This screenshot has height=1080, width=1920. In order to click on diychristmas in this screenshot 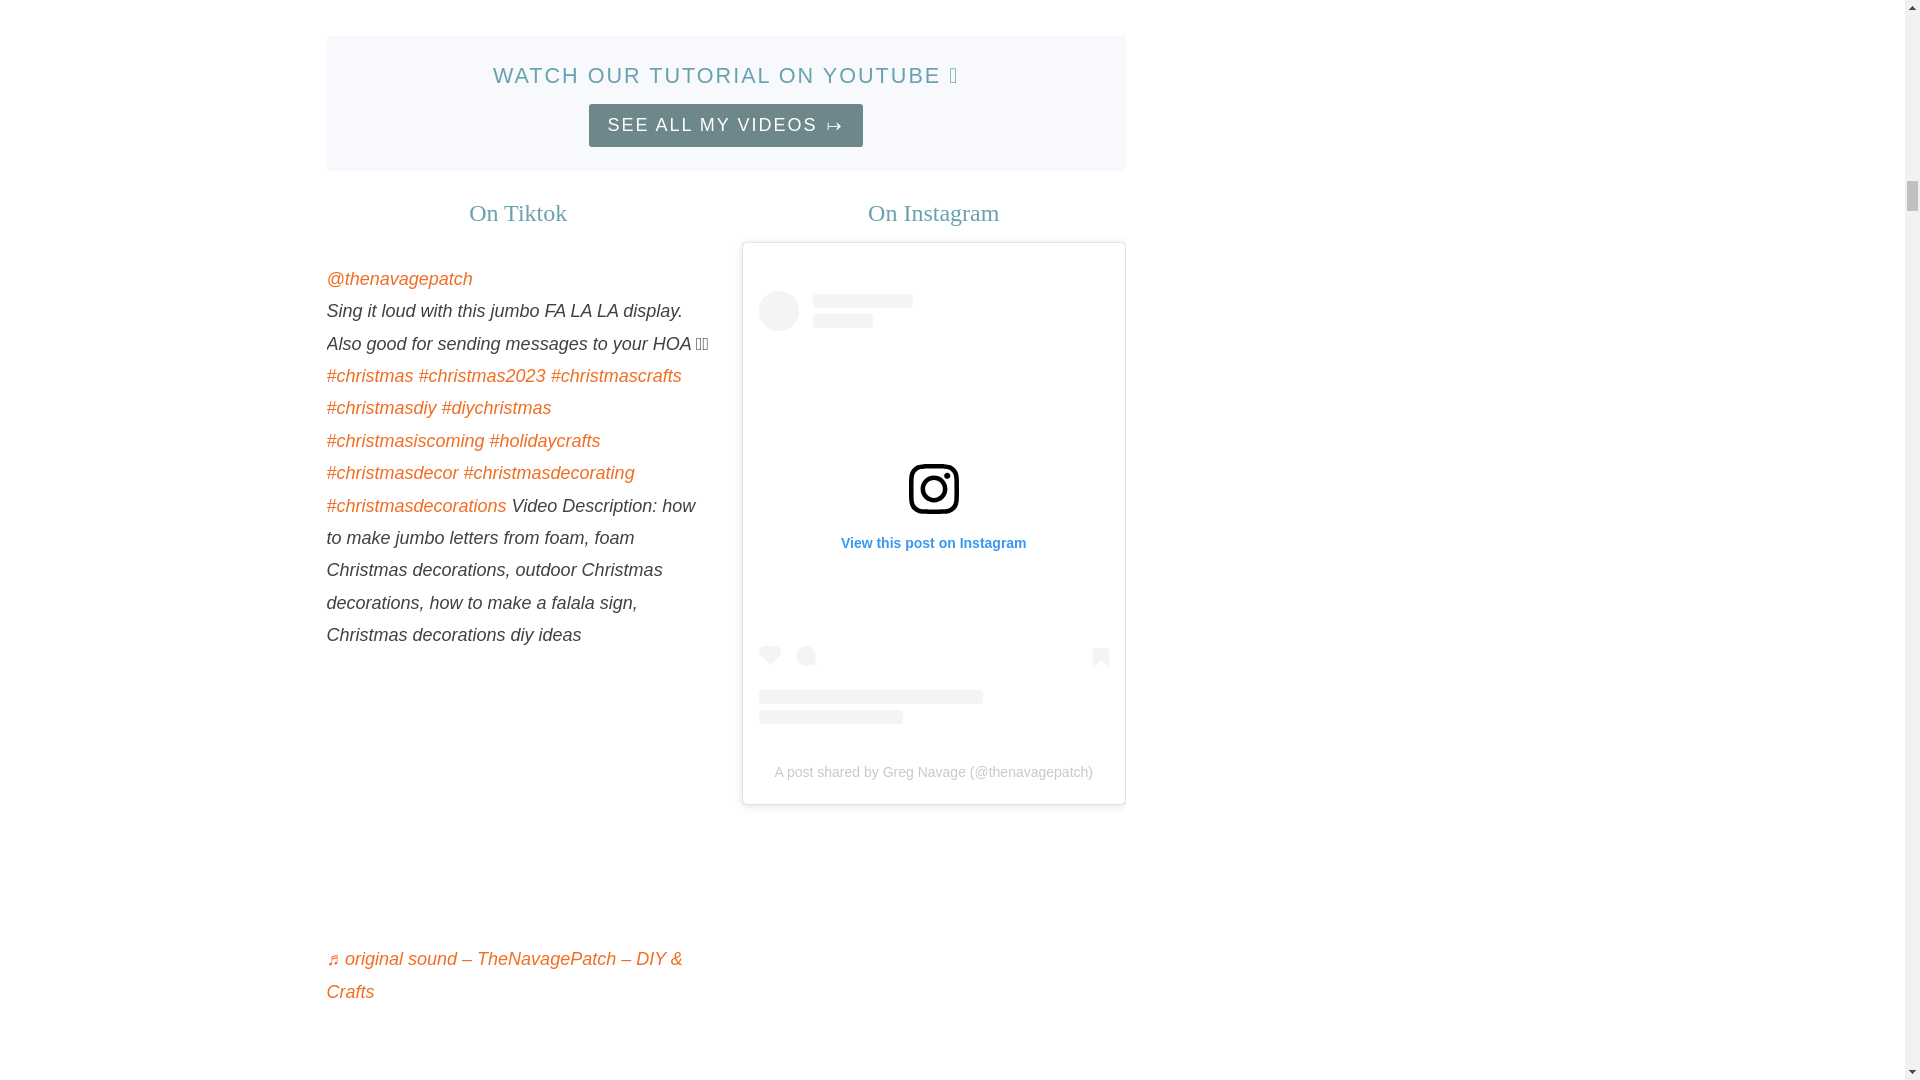, I will do `click(496, 408)`.